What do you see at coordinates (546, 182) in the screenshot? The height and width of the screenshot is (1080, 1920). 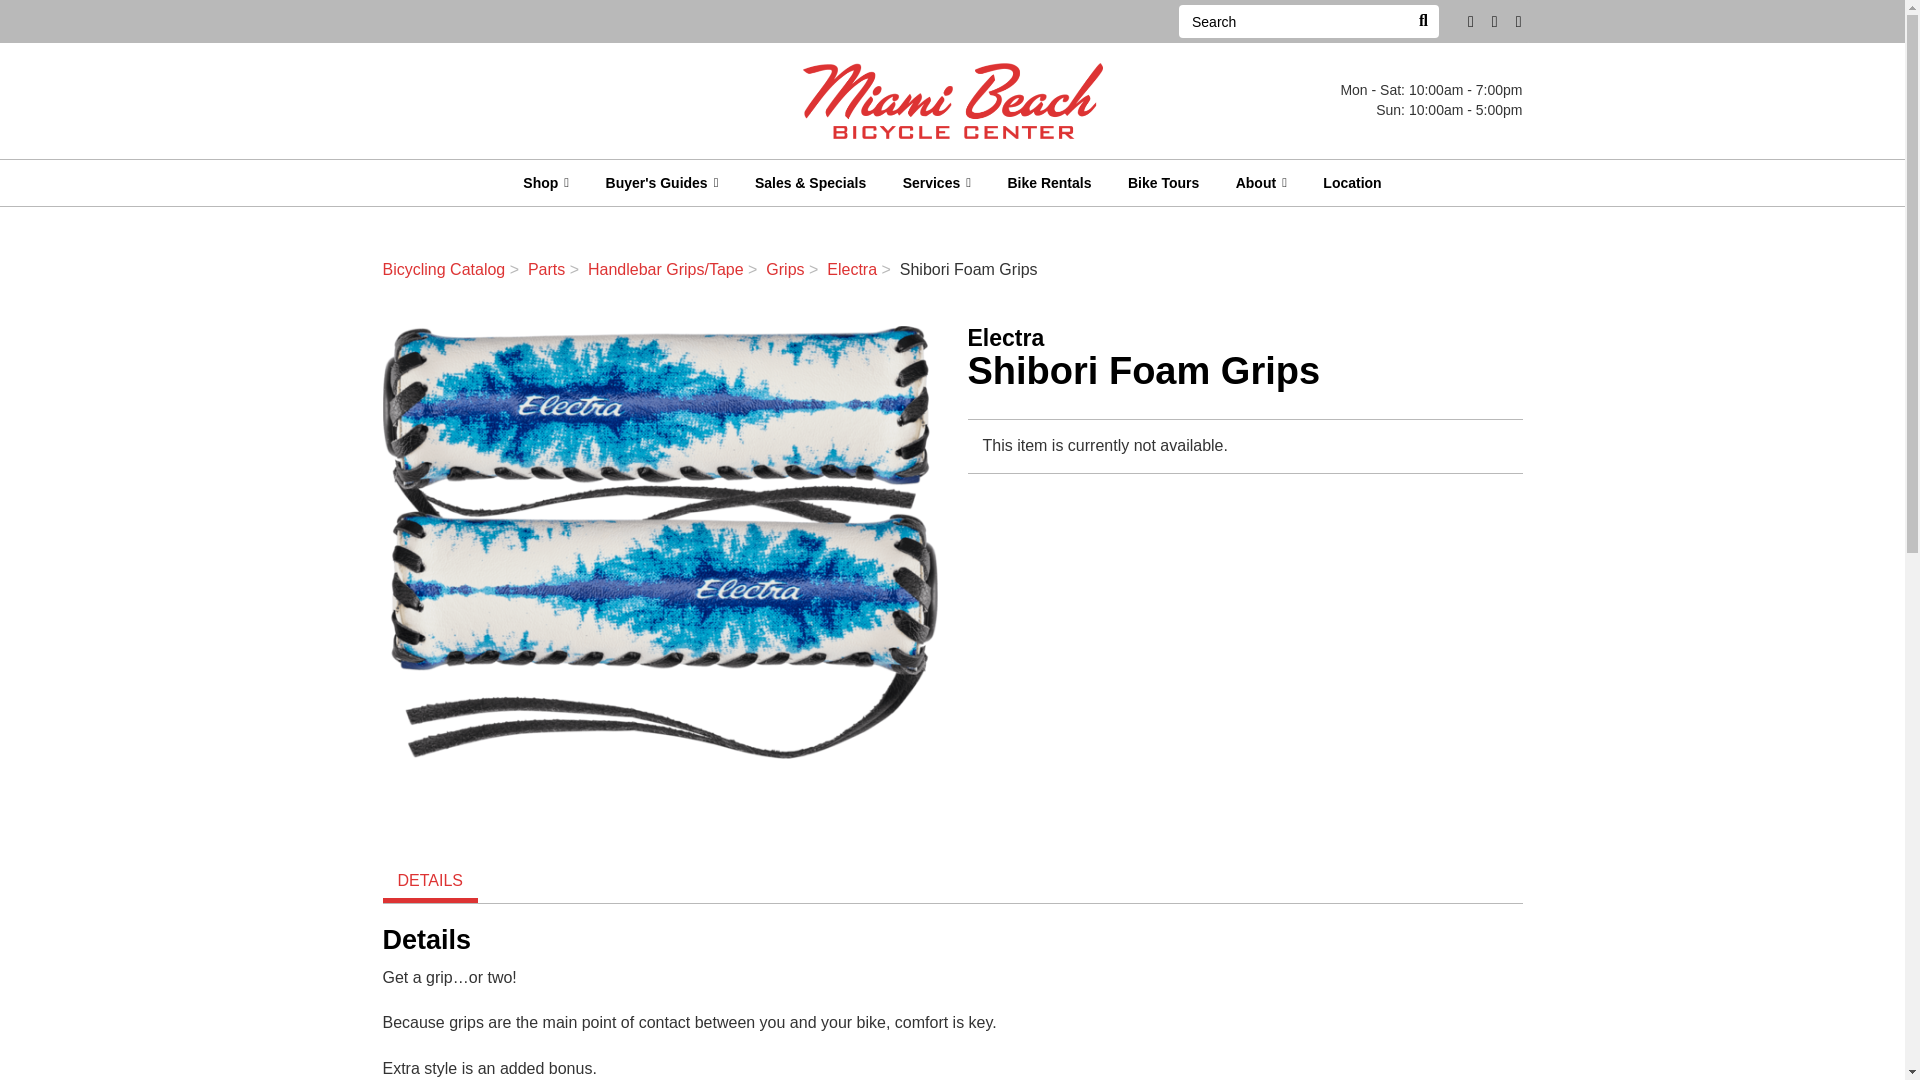 I see `Shop` at bounding box center [546, 182].